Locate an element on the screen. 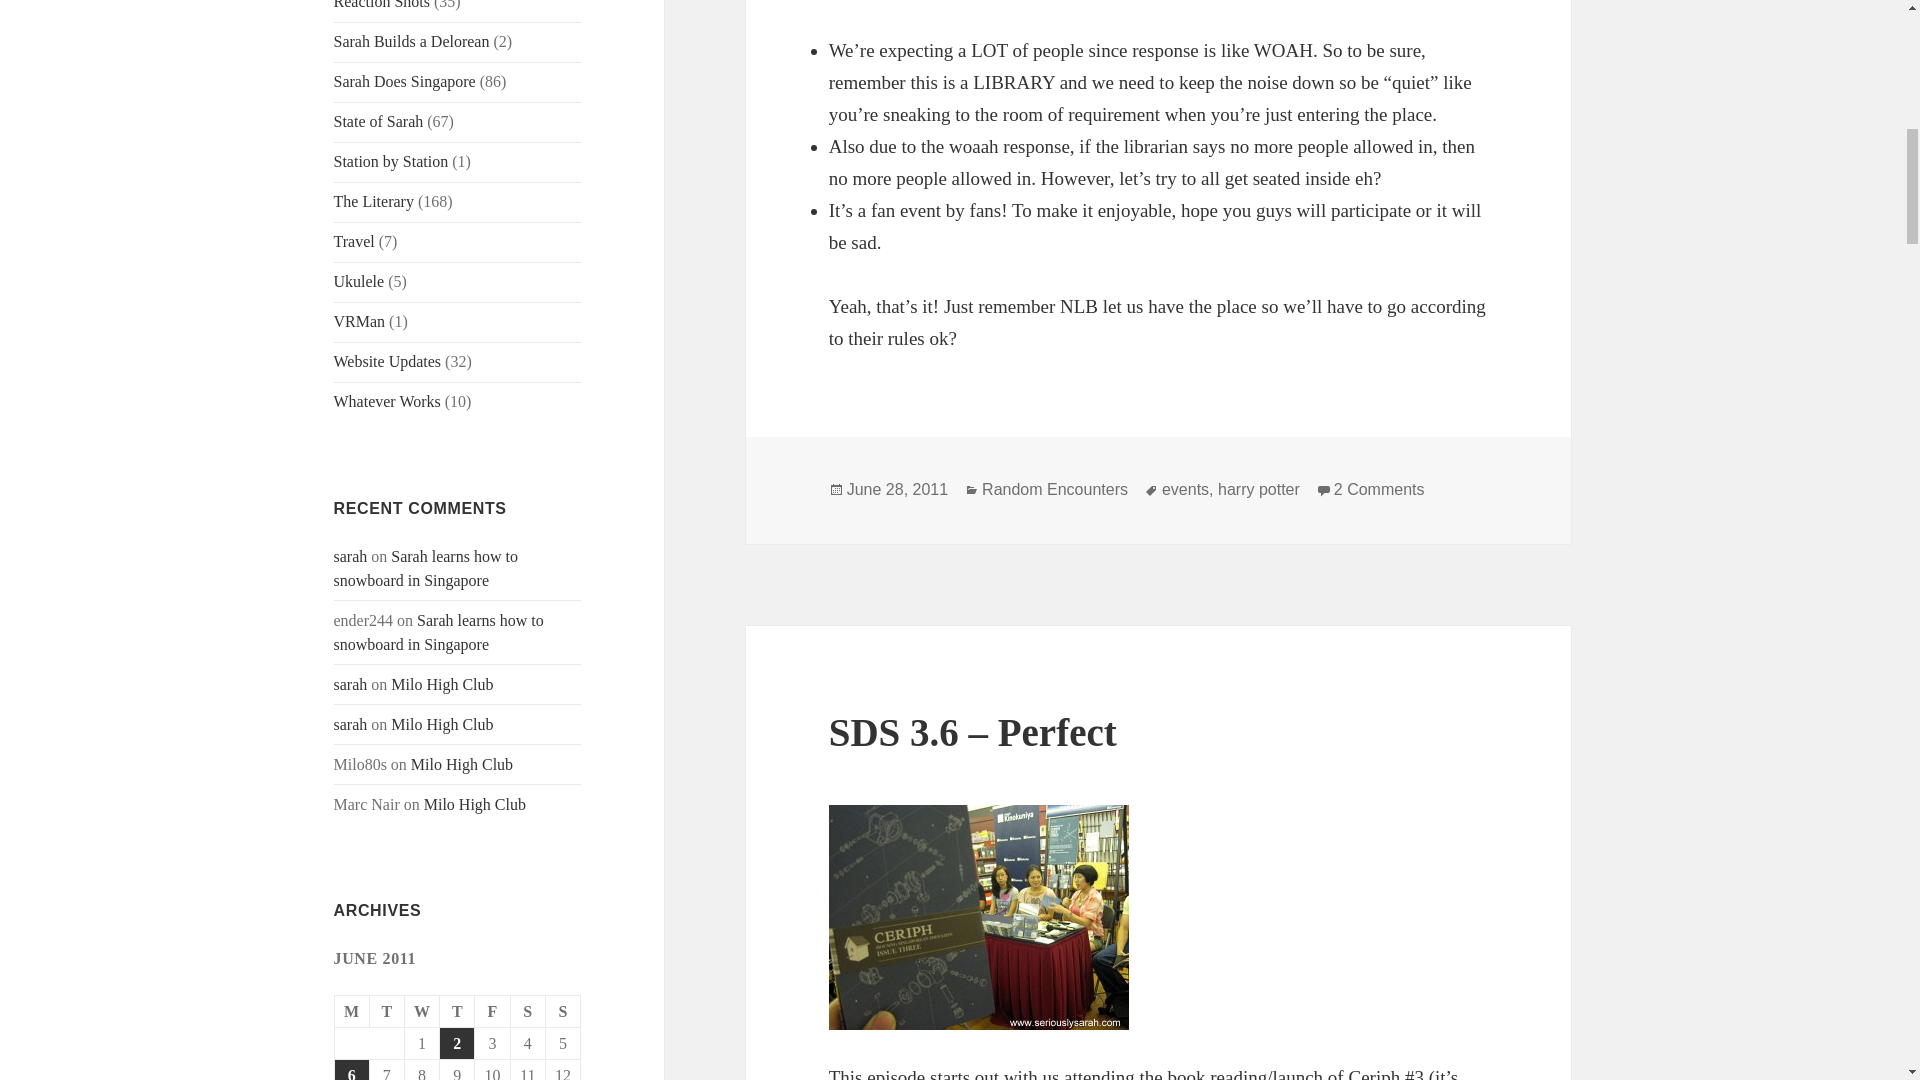 The width and height of the screenshot is (1920, 1080). Sarah learns how to snowboard in Singapore is located at coordinates (438, 632).